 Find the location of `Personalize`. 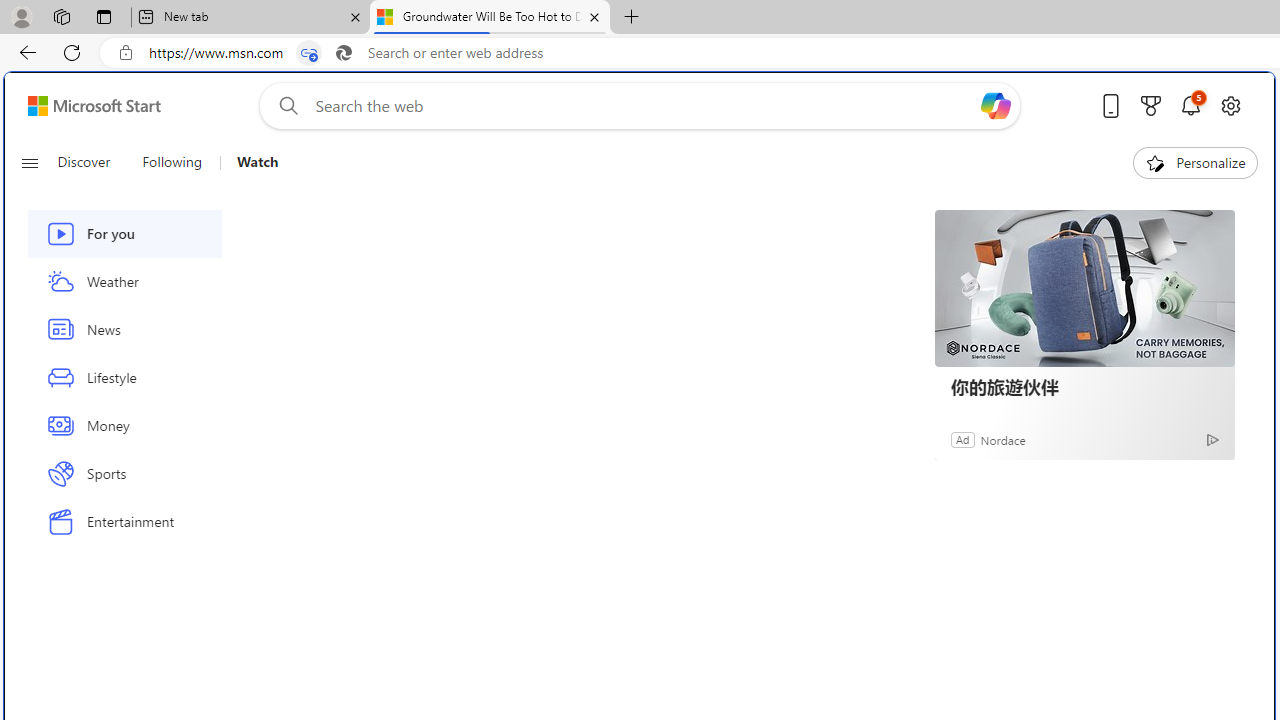

Personalize is located at coordinates (1195, 162).